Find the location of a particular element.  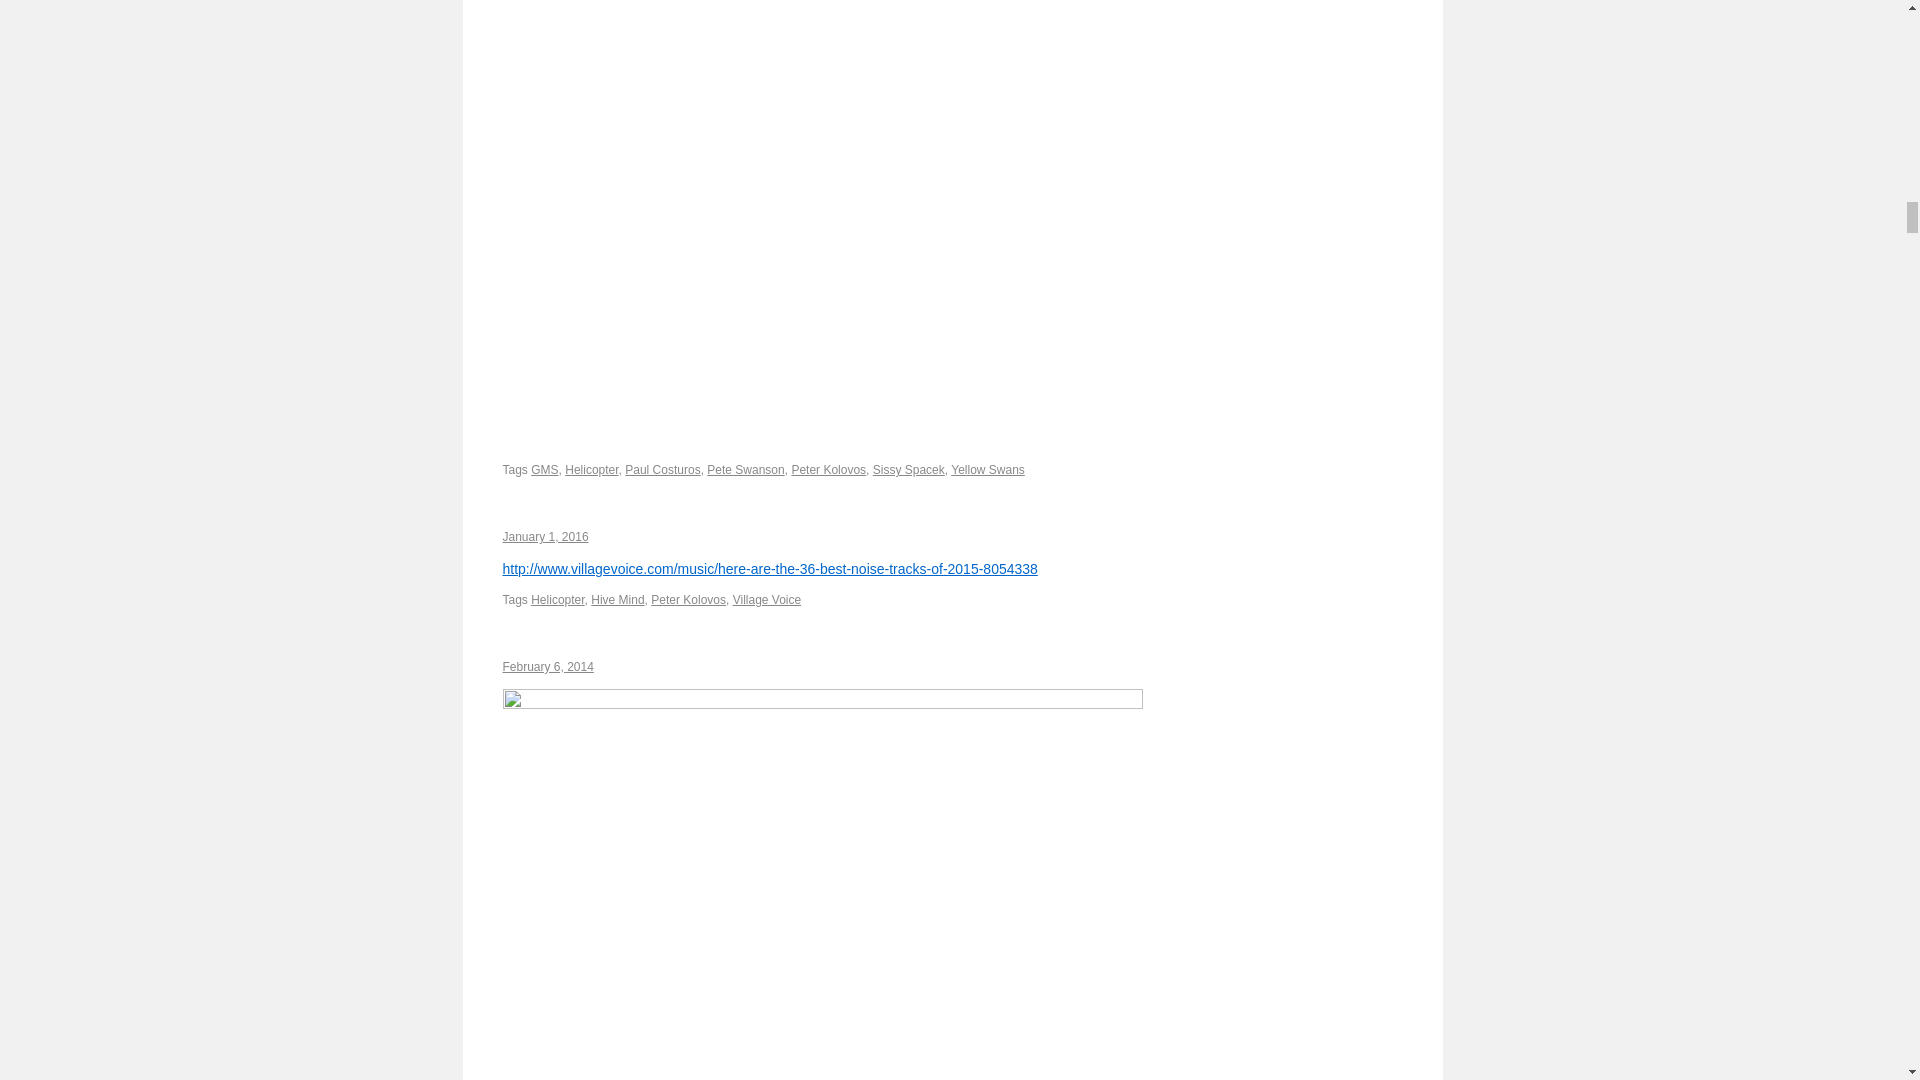

Paul Costuros is located at coordinates (662, 470).